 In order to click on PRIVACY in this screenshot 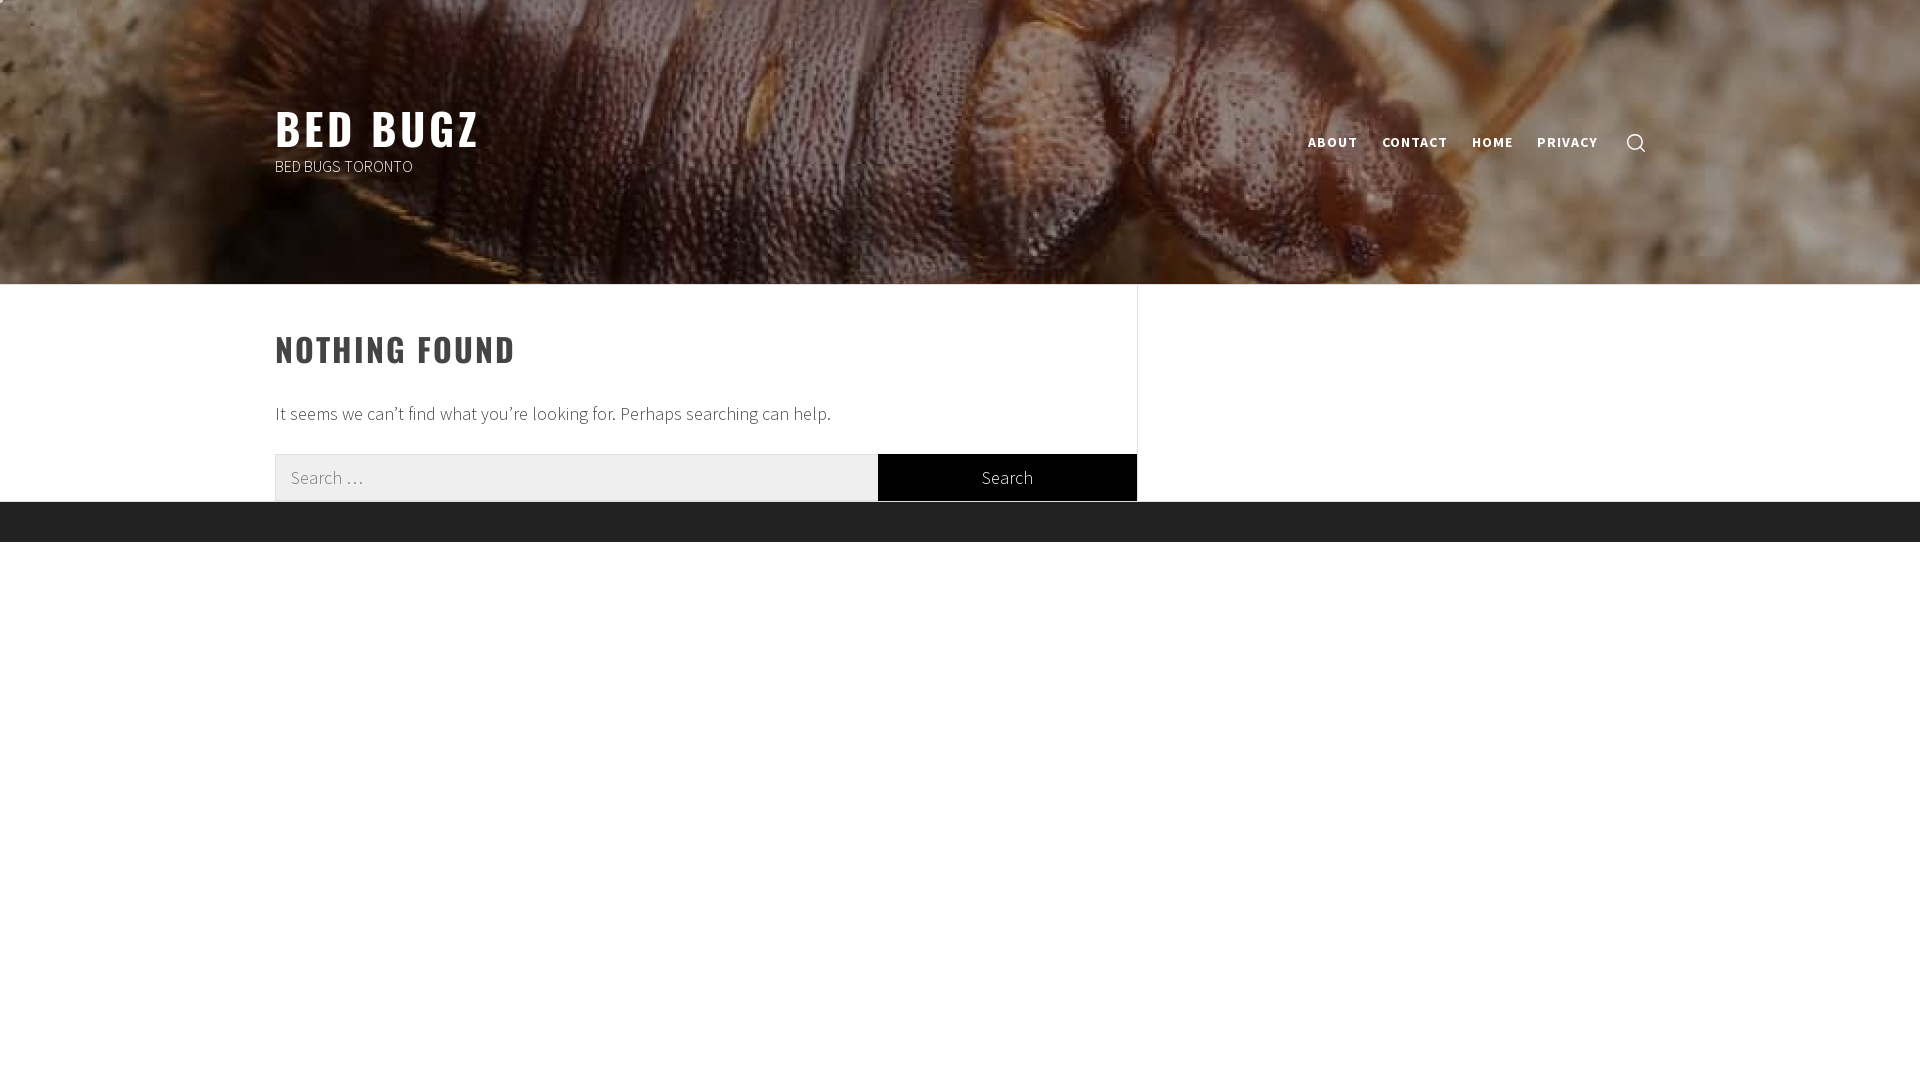, I will do `click(1568, 142)`.